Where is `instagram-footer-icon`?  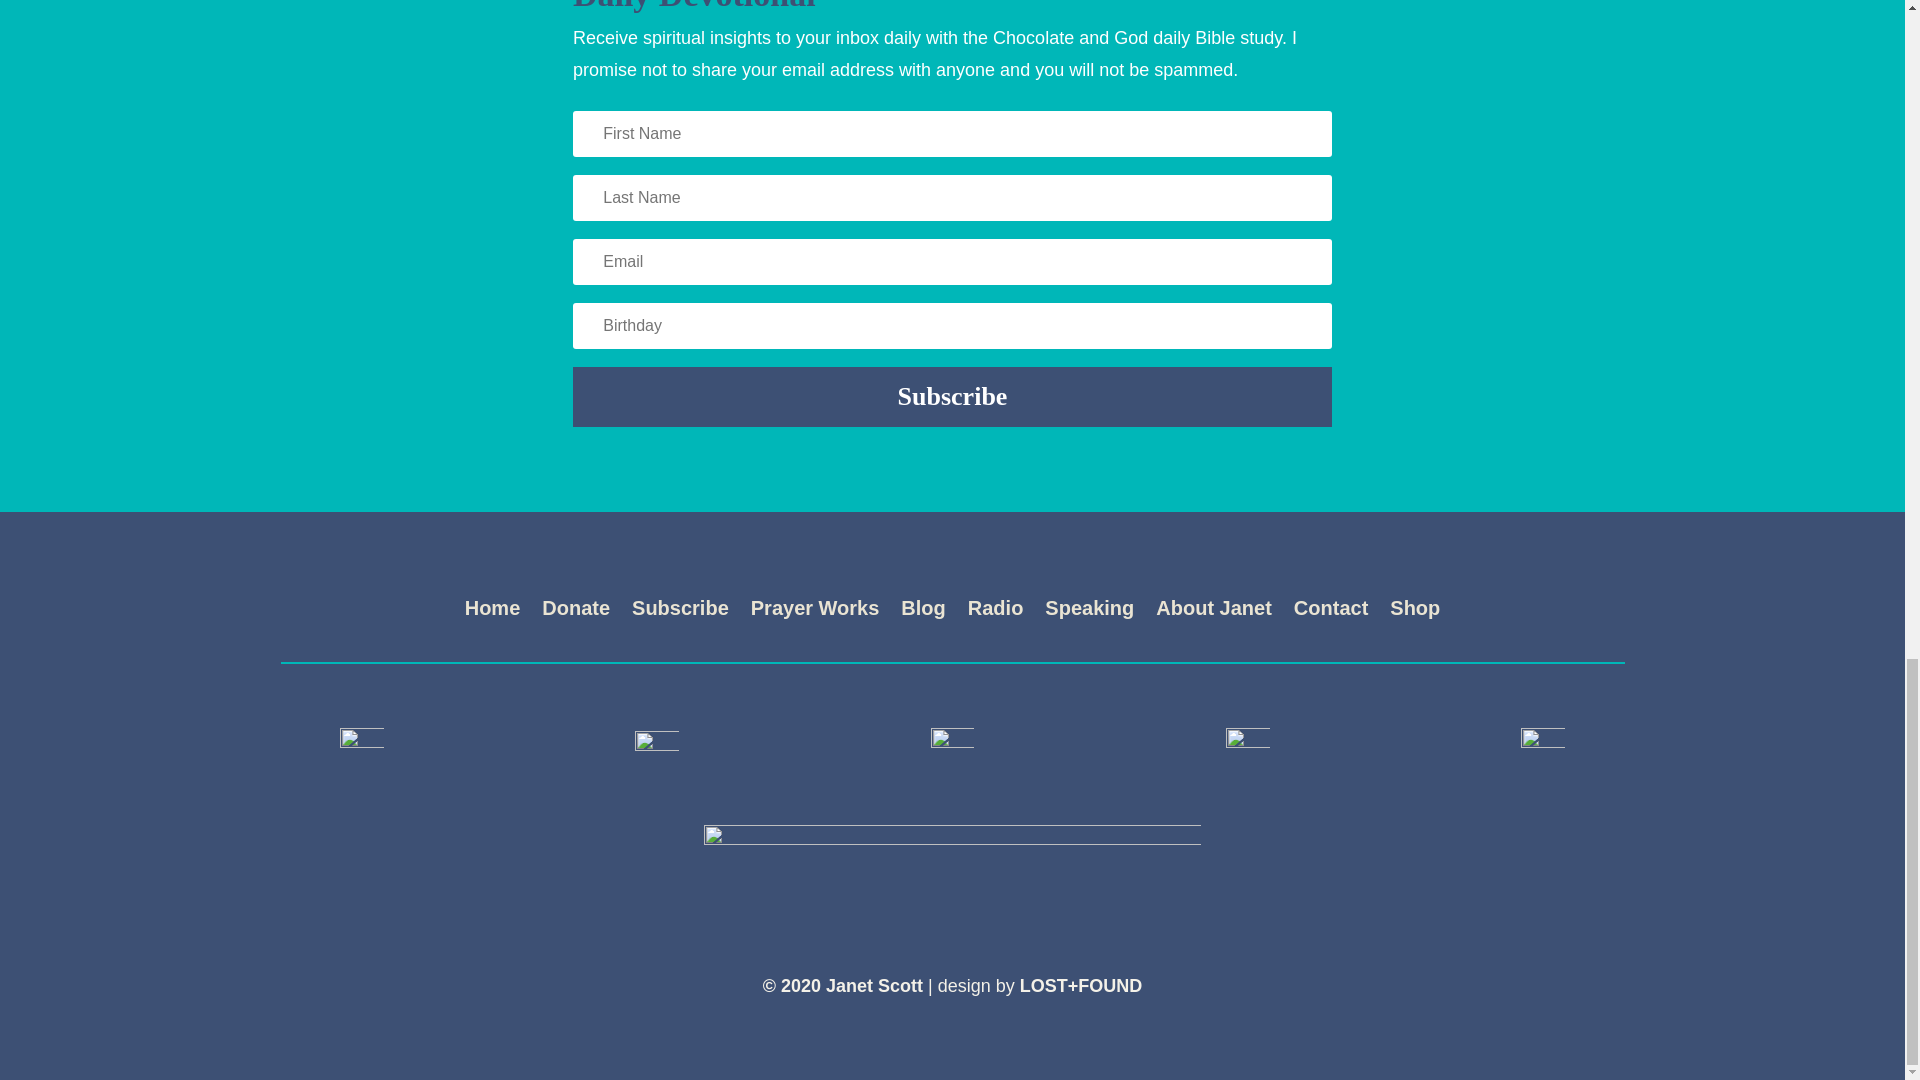
instagram-footer-icon is located at coordinates (953, 748).